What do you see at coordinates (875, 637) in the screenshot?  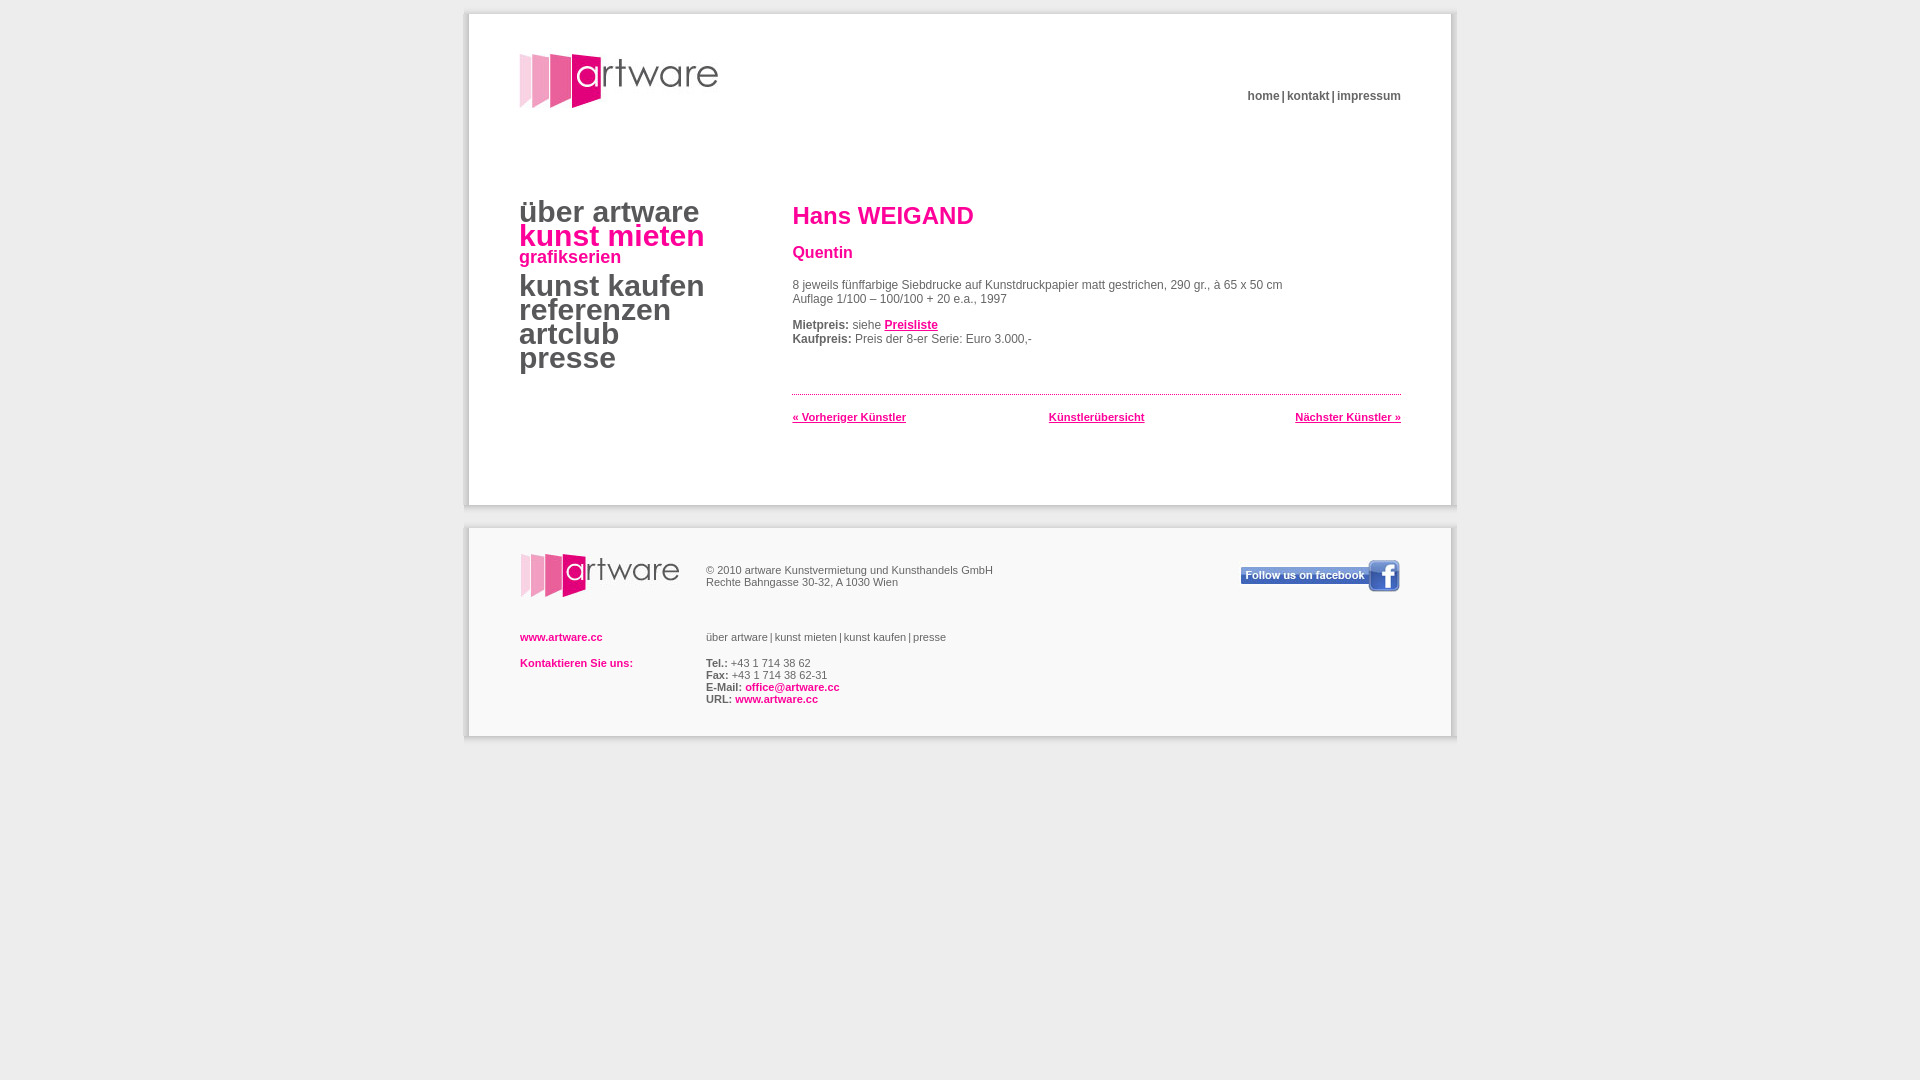 I see `kunst kaufen` at bounding box center [875, 637].